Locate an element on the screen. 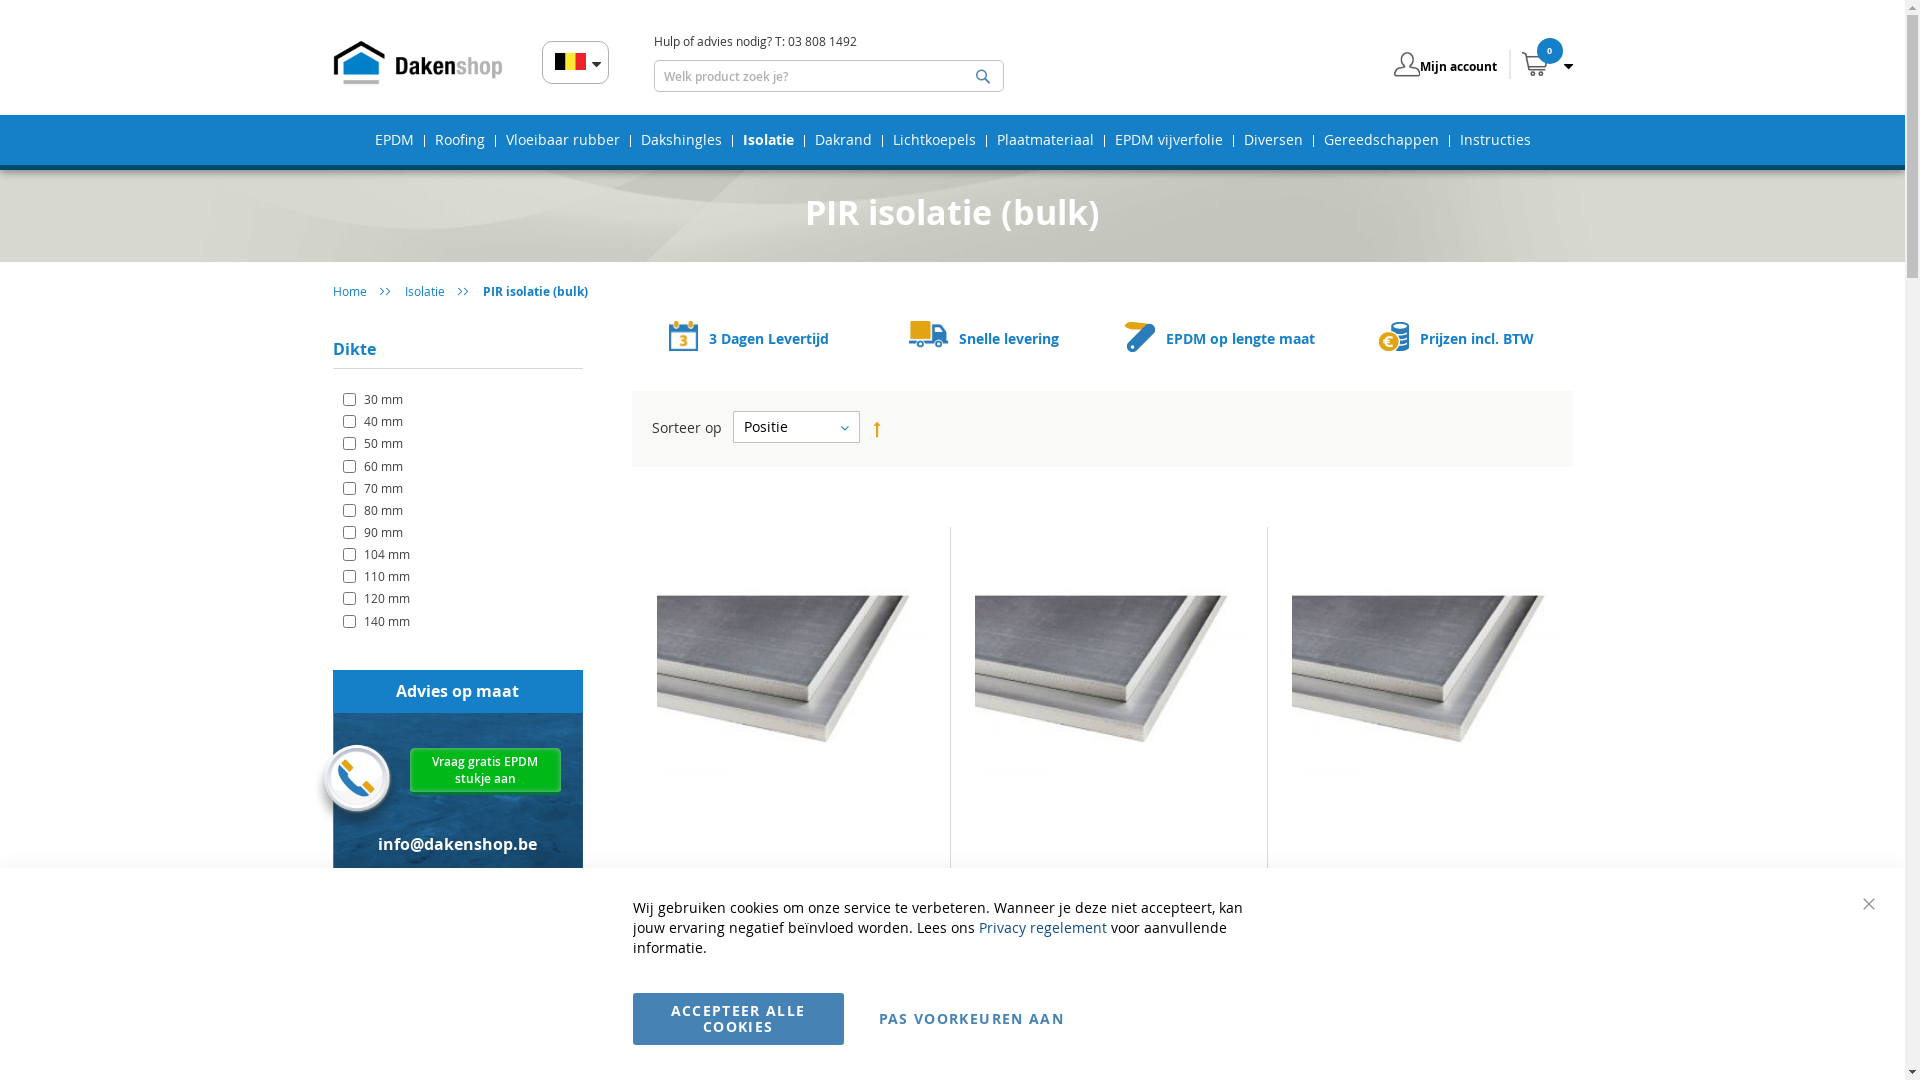 Image resolution: width=1920 pixels, height=1080 pixels. Bekijk product is located at coordinates (1110, 970).